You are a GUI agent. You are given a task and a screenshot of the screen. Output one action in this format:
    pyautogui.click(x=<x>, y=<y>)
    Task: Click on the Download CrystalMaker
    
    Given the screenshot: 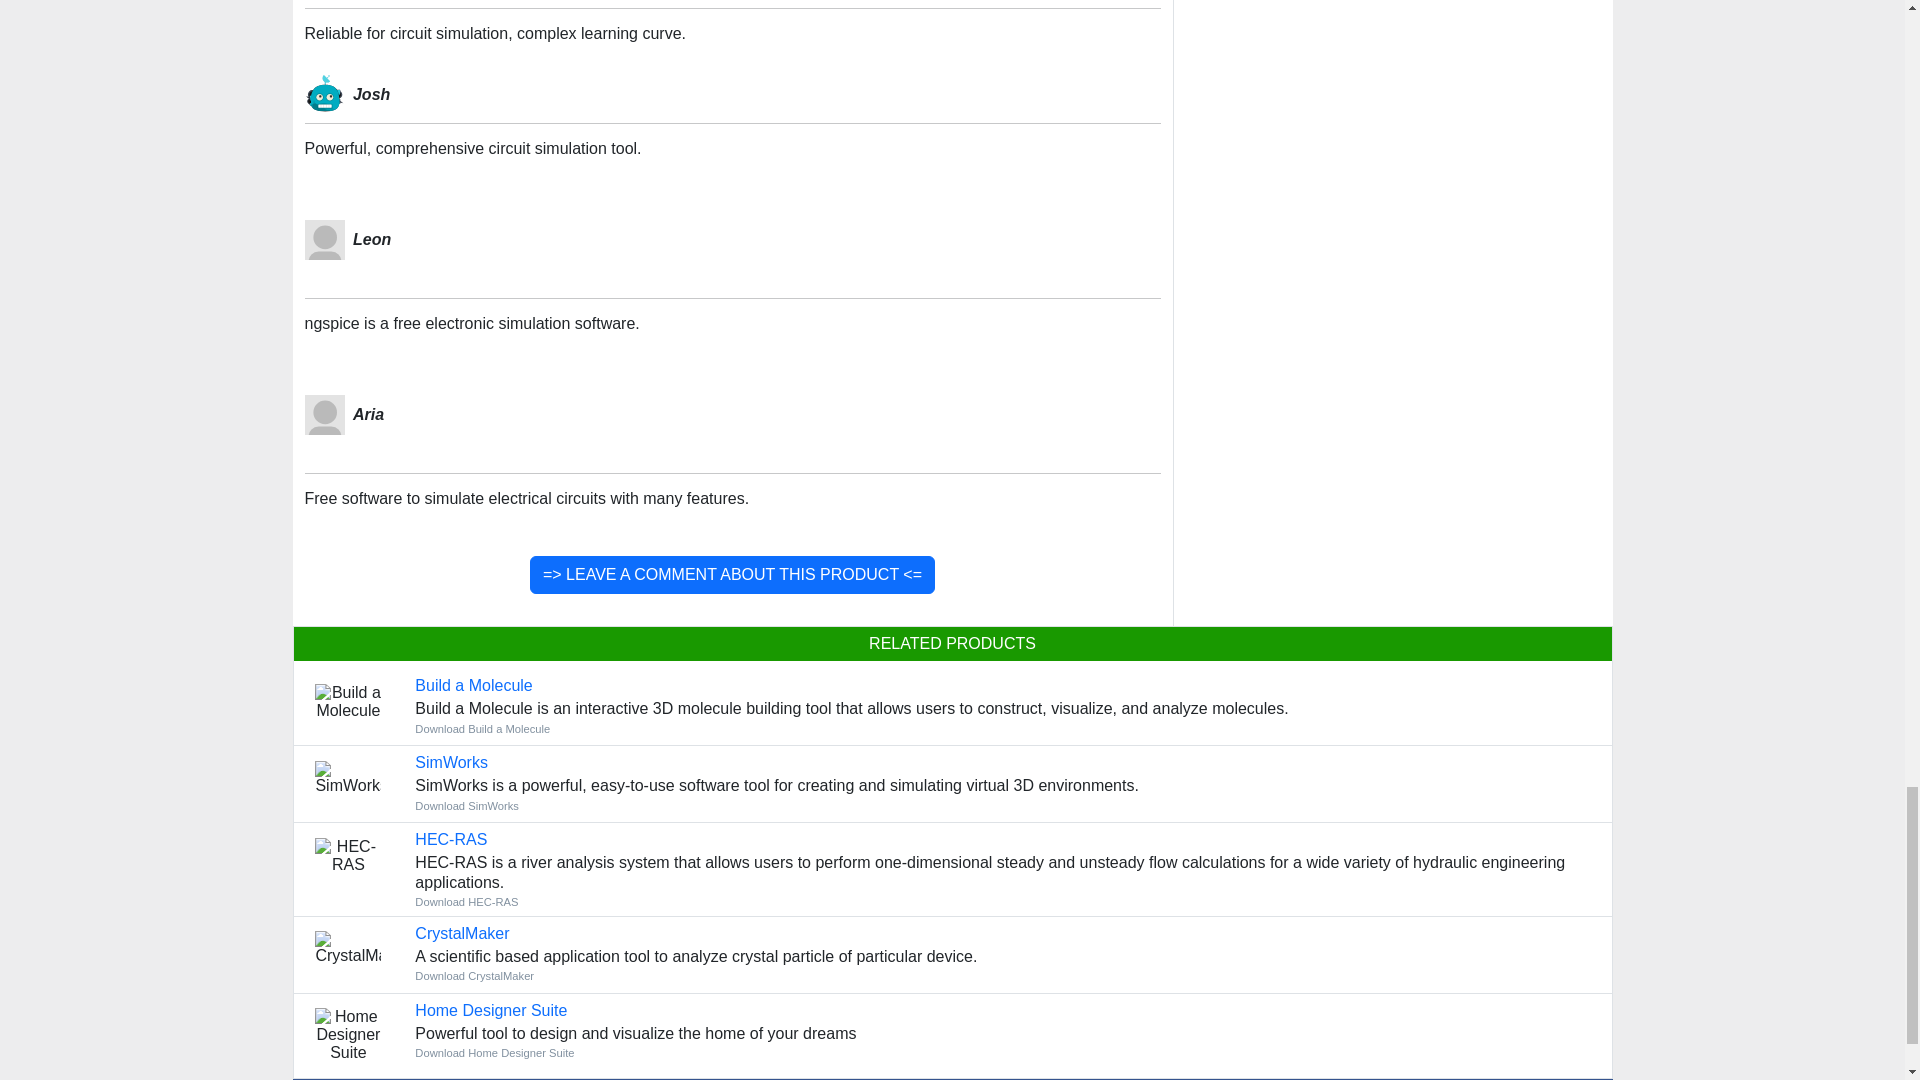 What is the action you would take?
    pyautogui.click(x=461, y=932)
    